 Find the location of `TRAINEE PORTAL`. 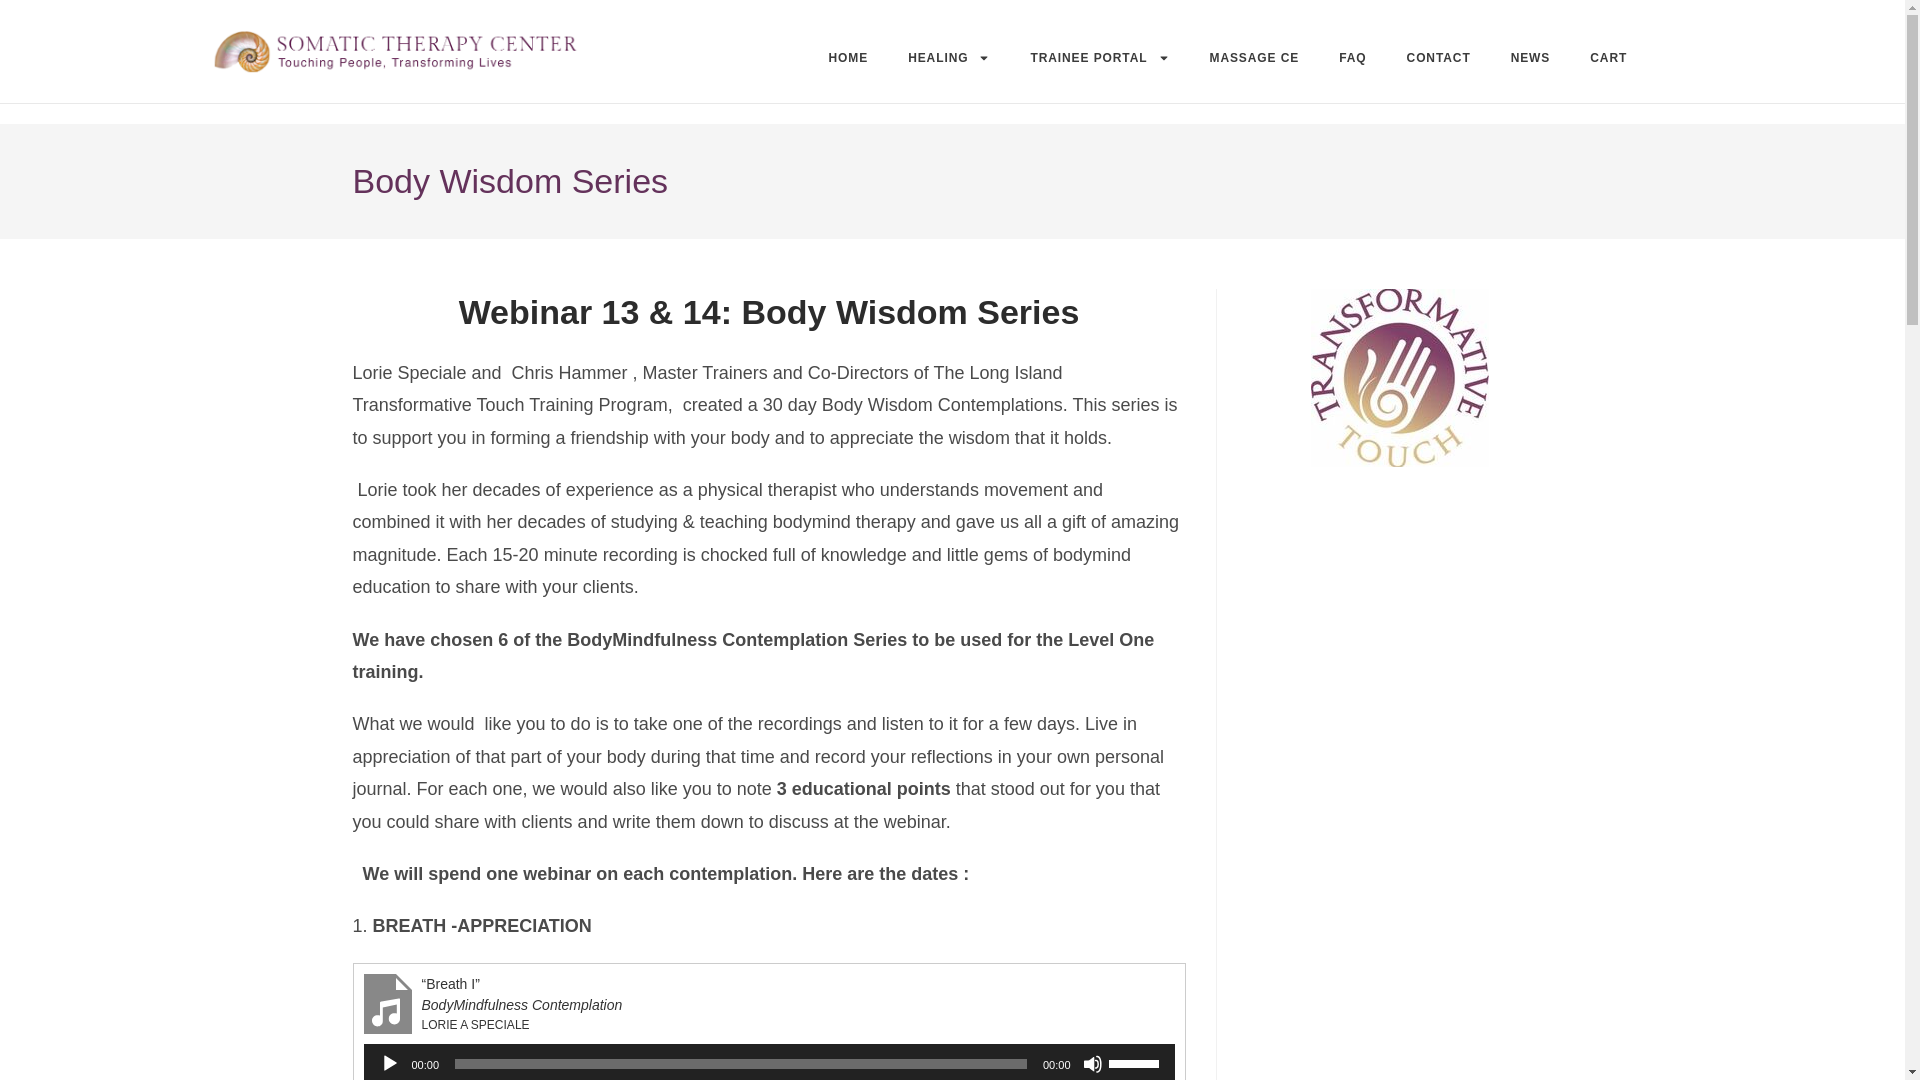

TRAINEE PORTAL is located at coordinates (1098, 58).